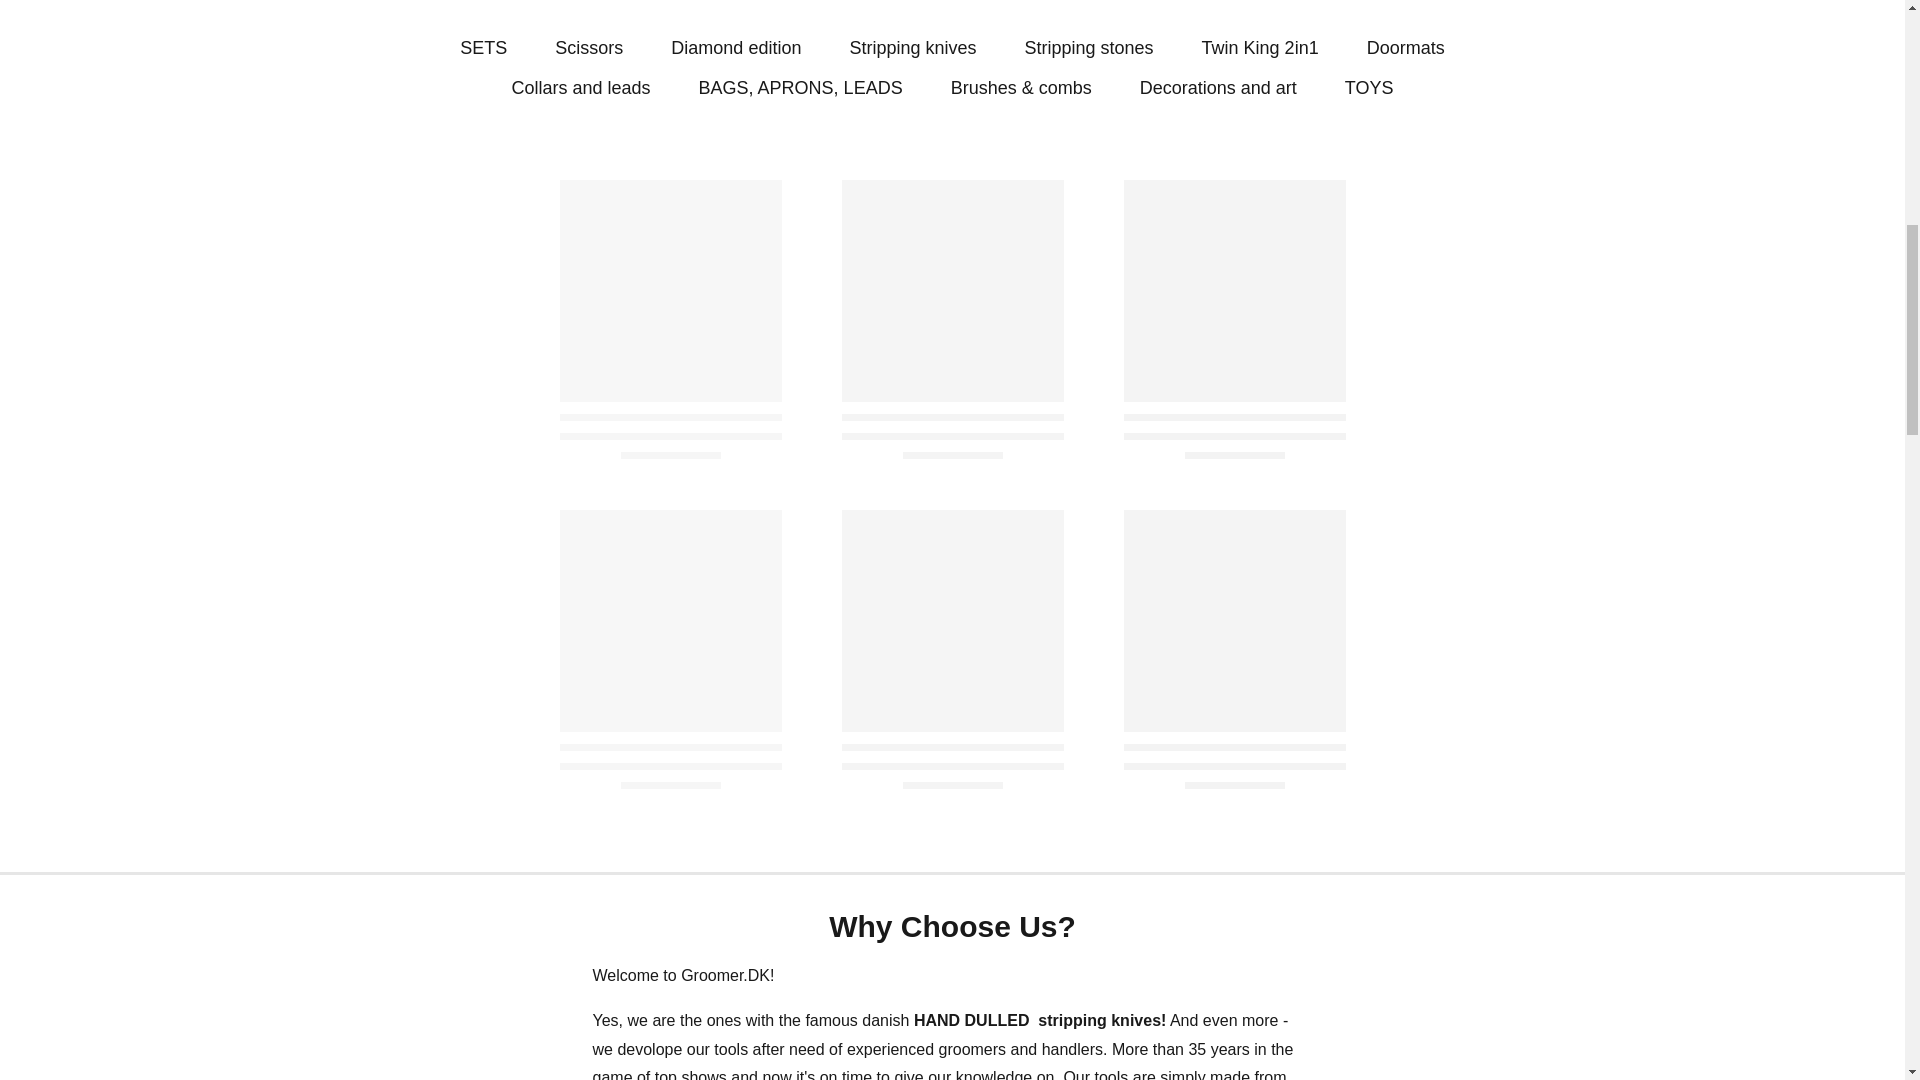  What do you see at coordinates (800, 88) in the screenshot?
I see `BAGS, APRONS, LEADS` at bounding box center [800, 88].